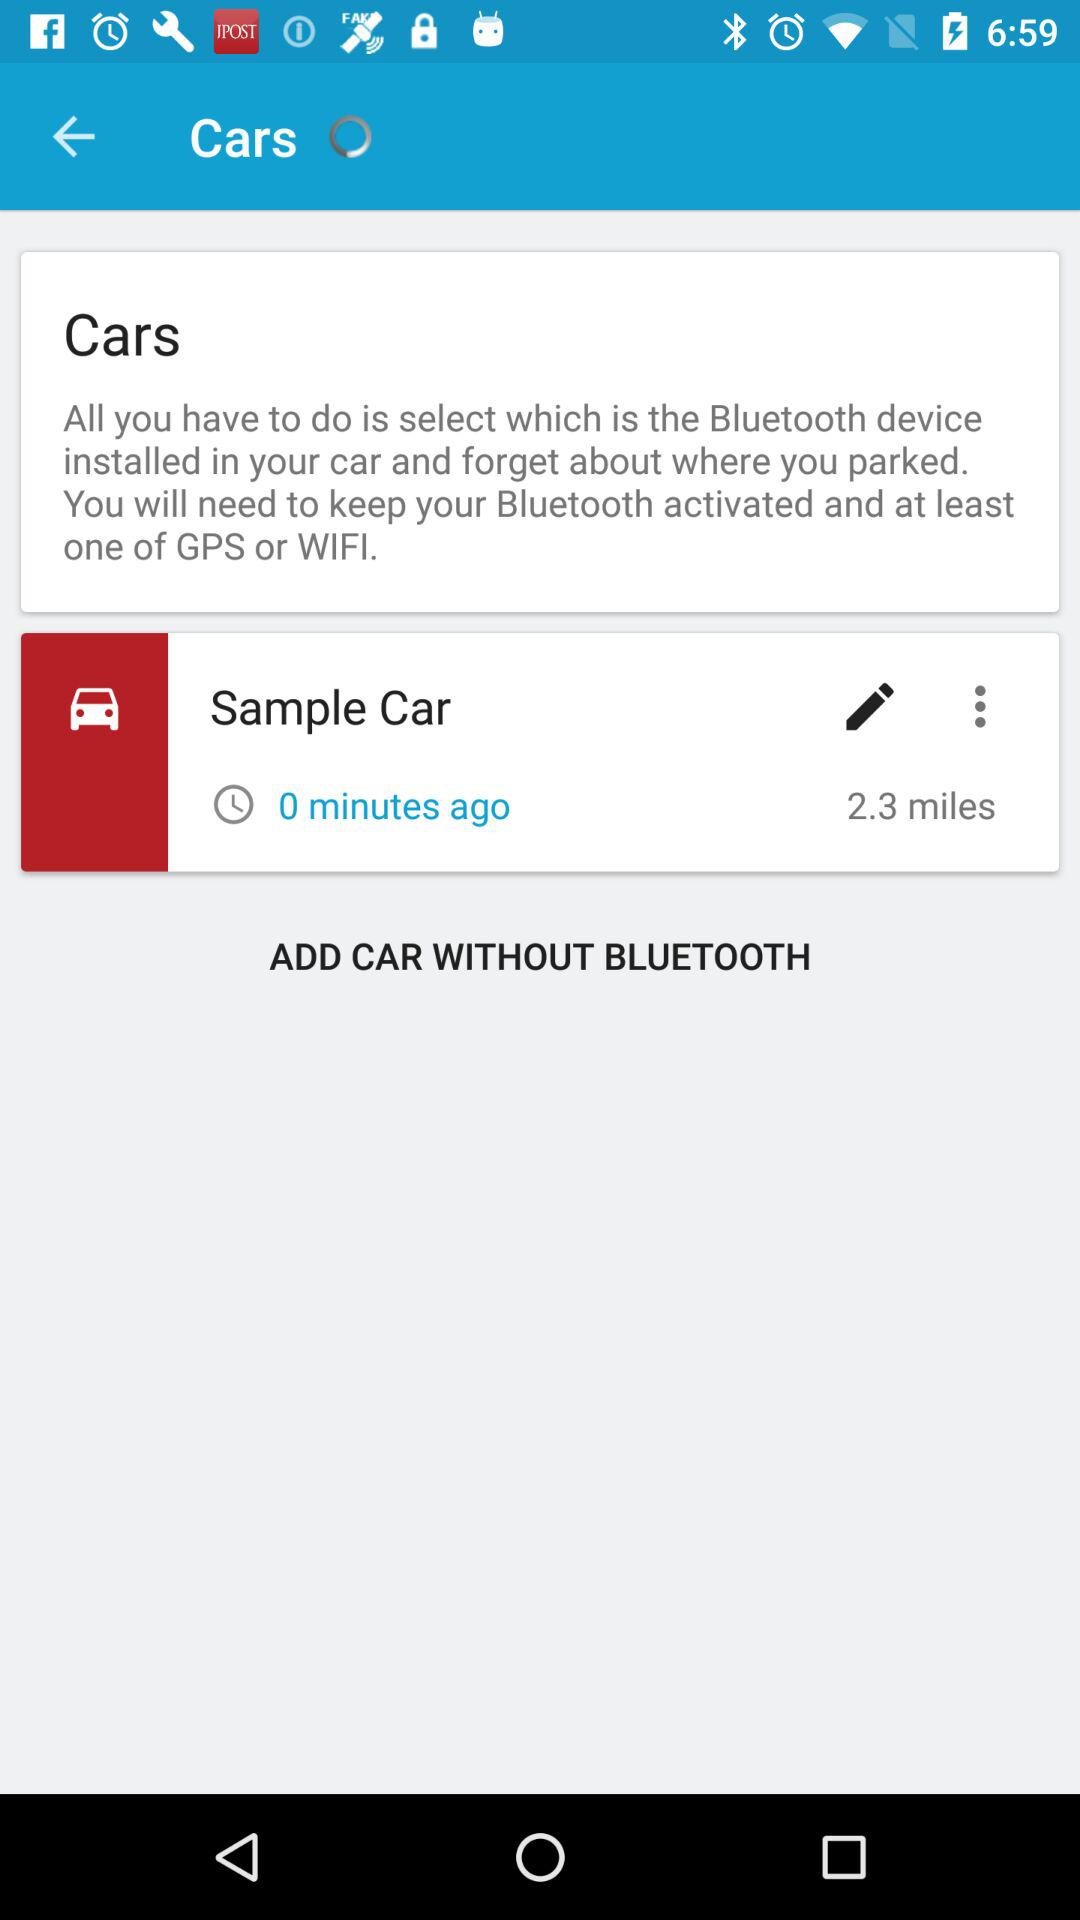 This screenshot has width=1080, height=1920. What do you see at coordinates (540, 955) in the screenshot?
I see `turn on the add car without` at bounding box center [540, 955].